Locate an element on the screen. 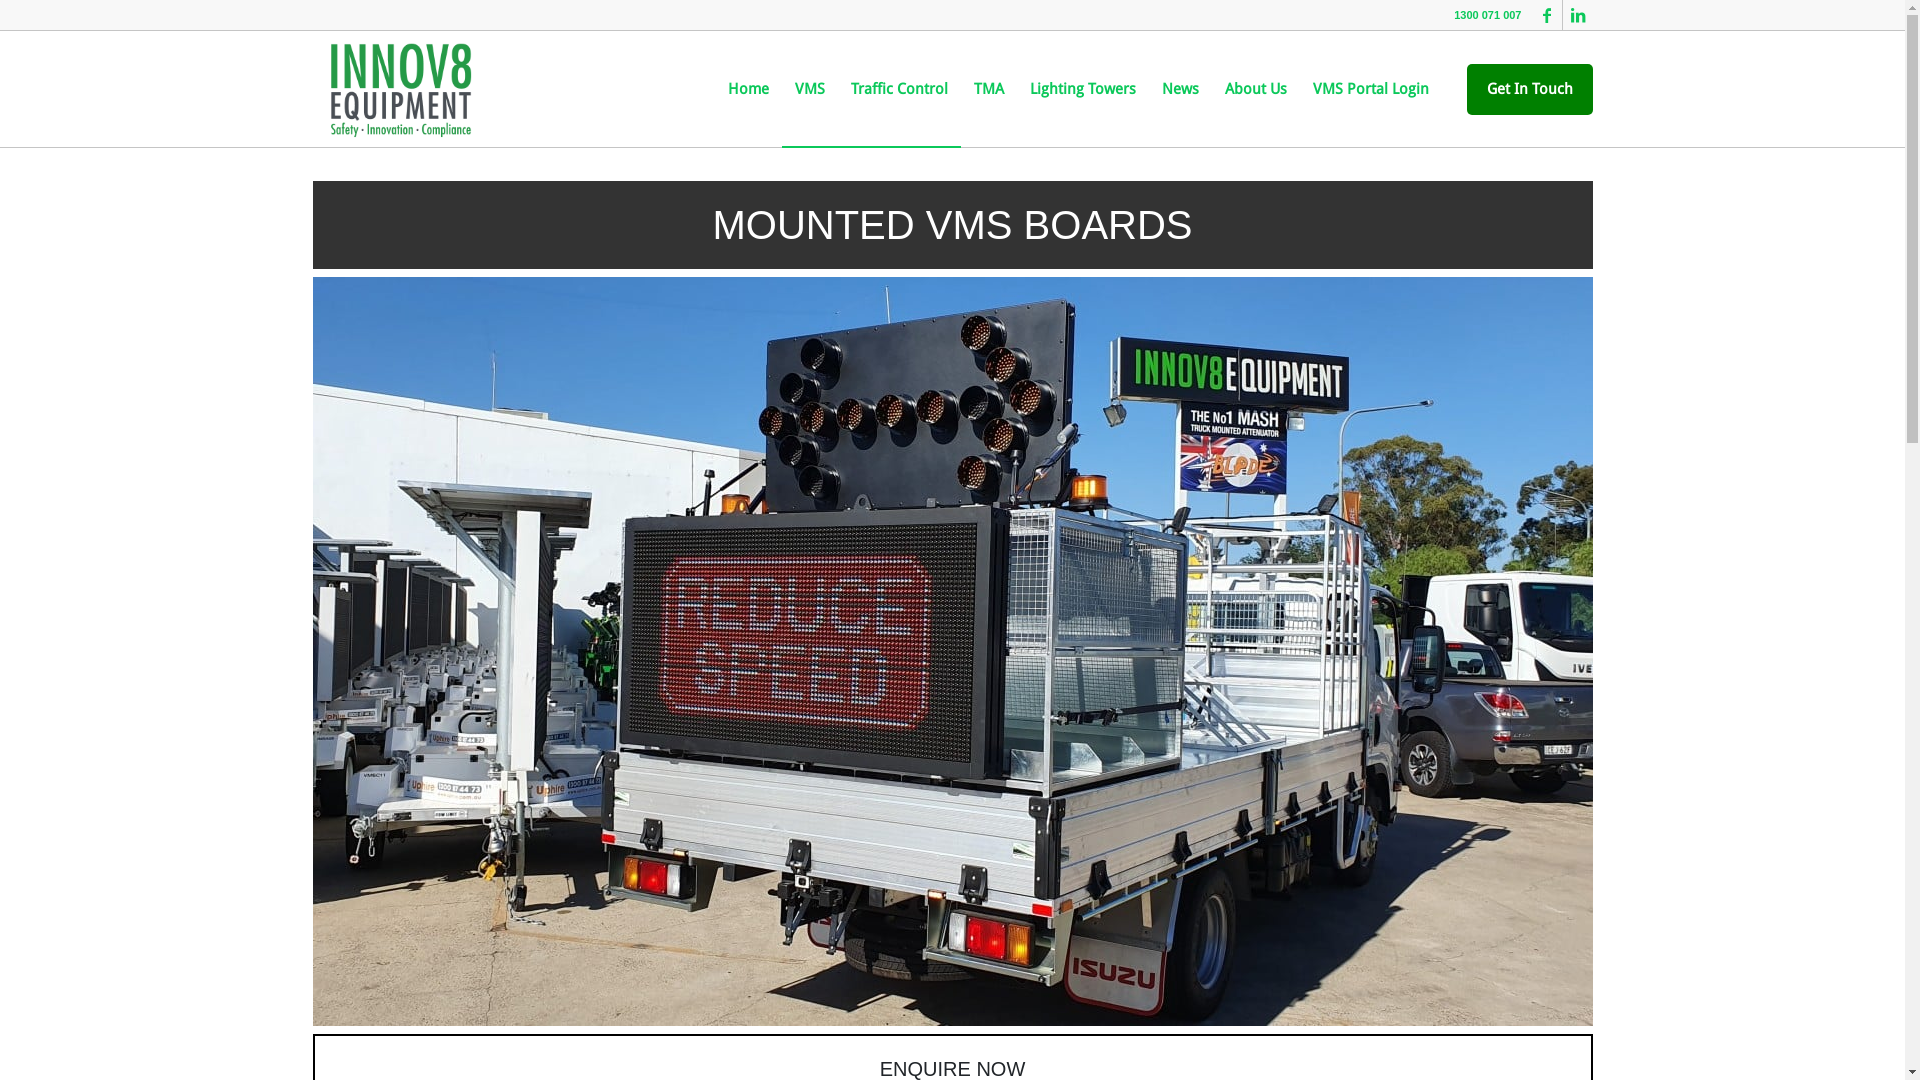 Image resolution: width=1920 pixels, height=1080 pixels. Lighting Towers is located at coordinates (1082, 89).